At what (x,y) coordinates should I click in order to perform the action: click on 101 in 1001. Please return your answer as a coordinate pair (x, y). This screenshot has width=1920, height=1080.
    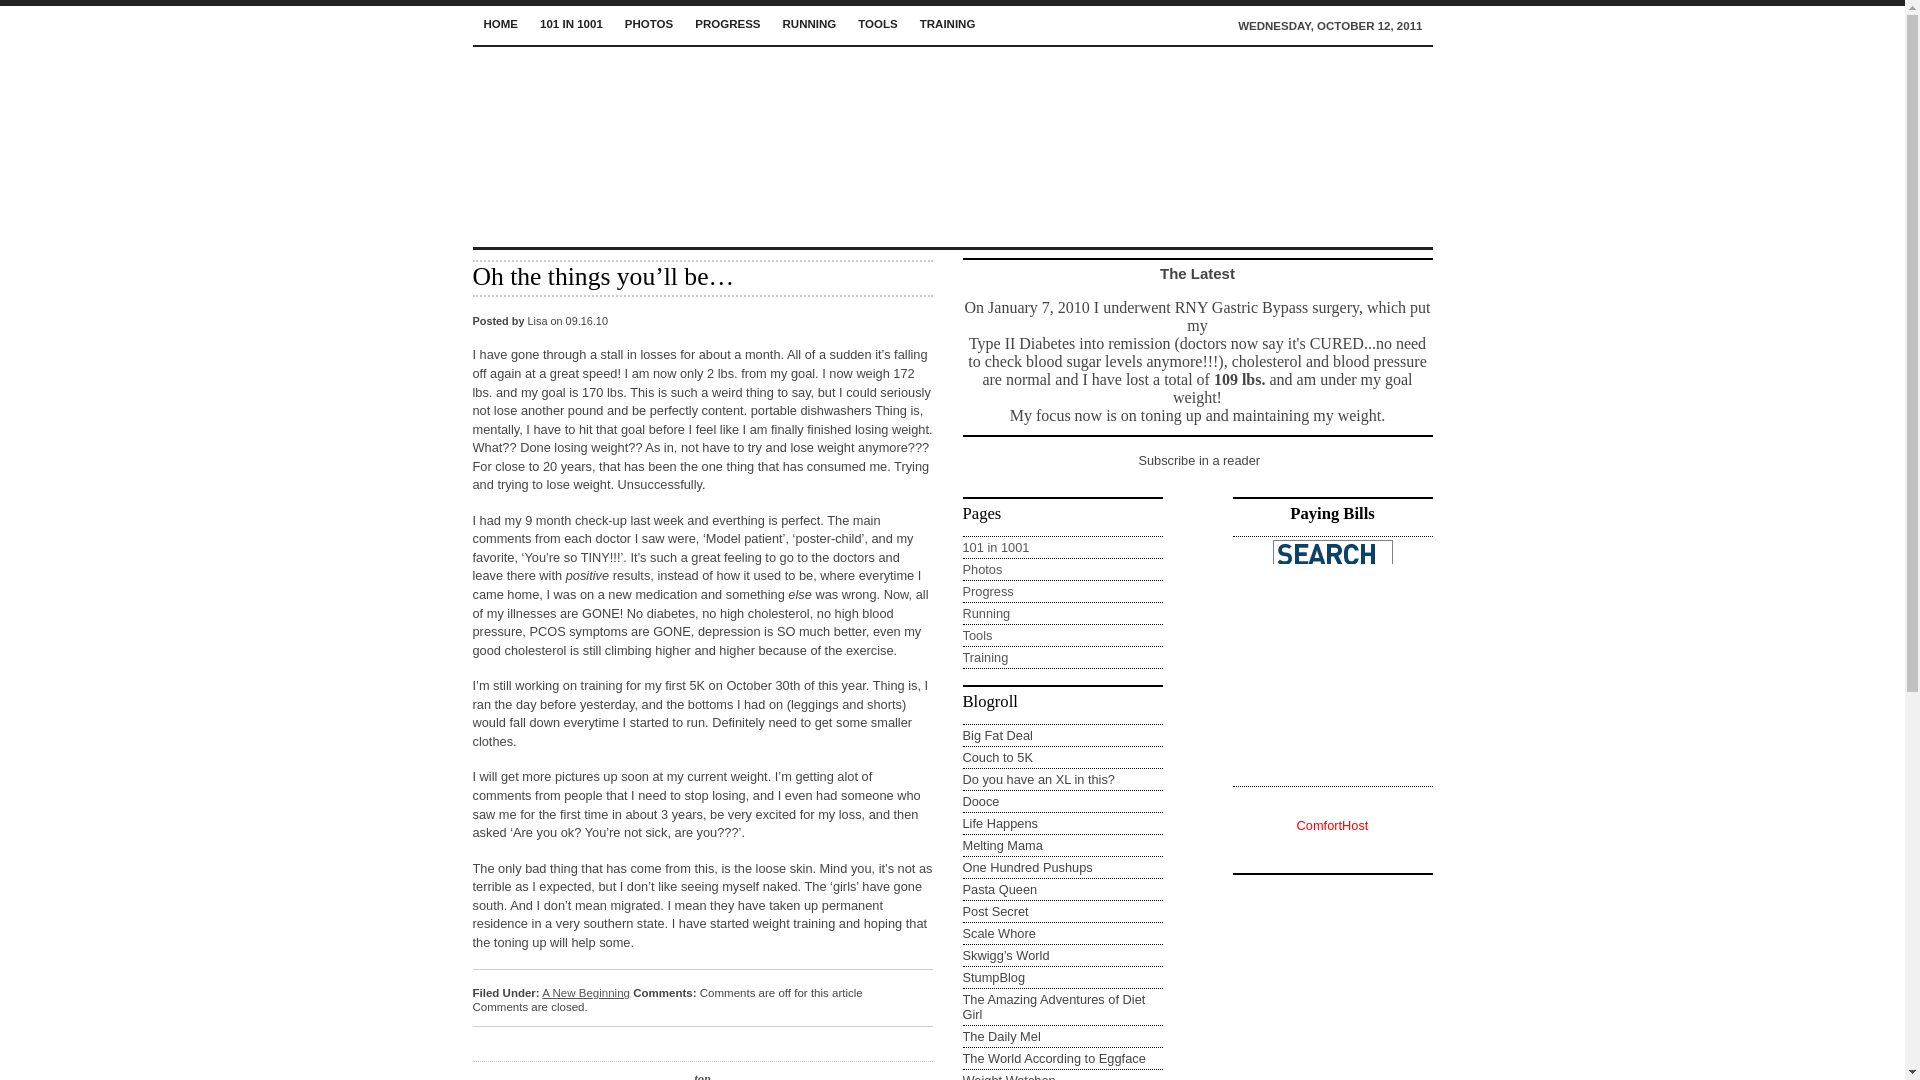
    Looking at the image, I should click on (572, 23).